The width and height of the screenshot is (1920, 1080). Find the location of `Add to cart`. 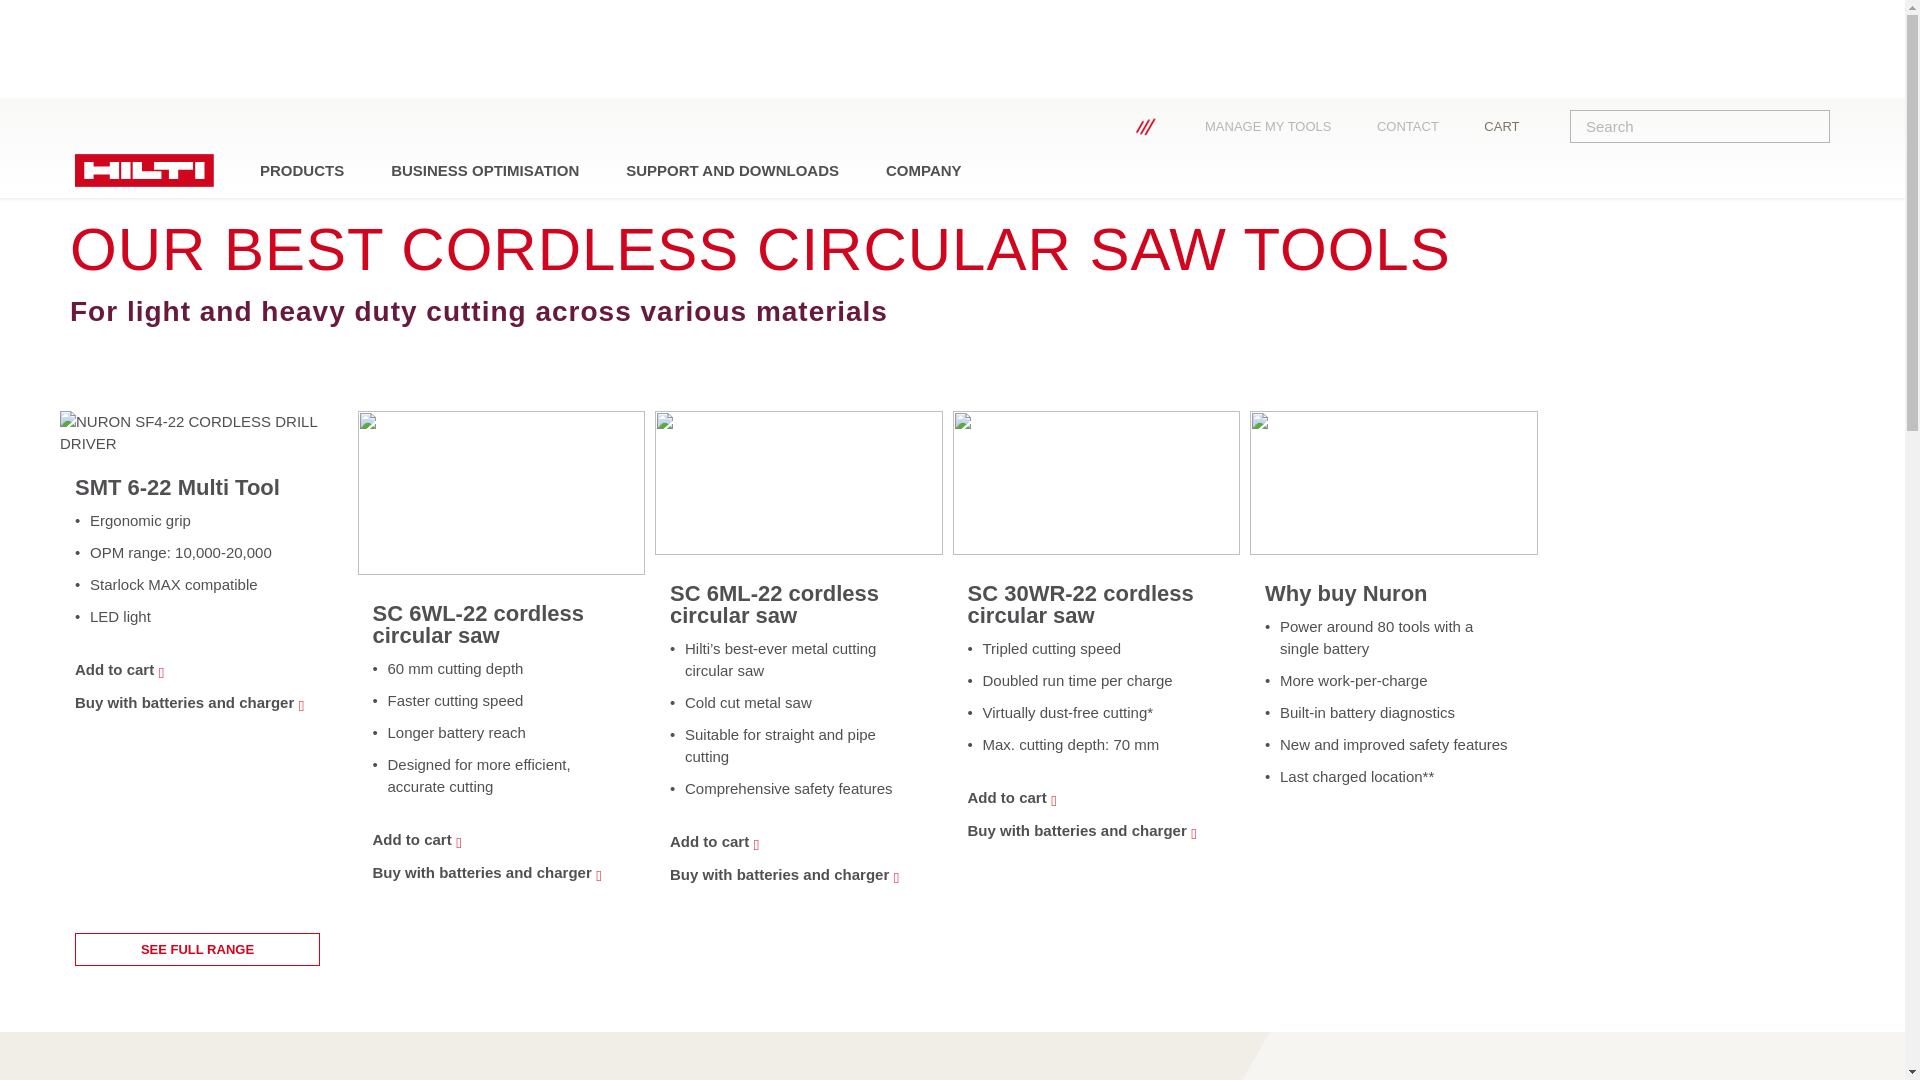

Add to cart is located at coordinates (1091, 798).